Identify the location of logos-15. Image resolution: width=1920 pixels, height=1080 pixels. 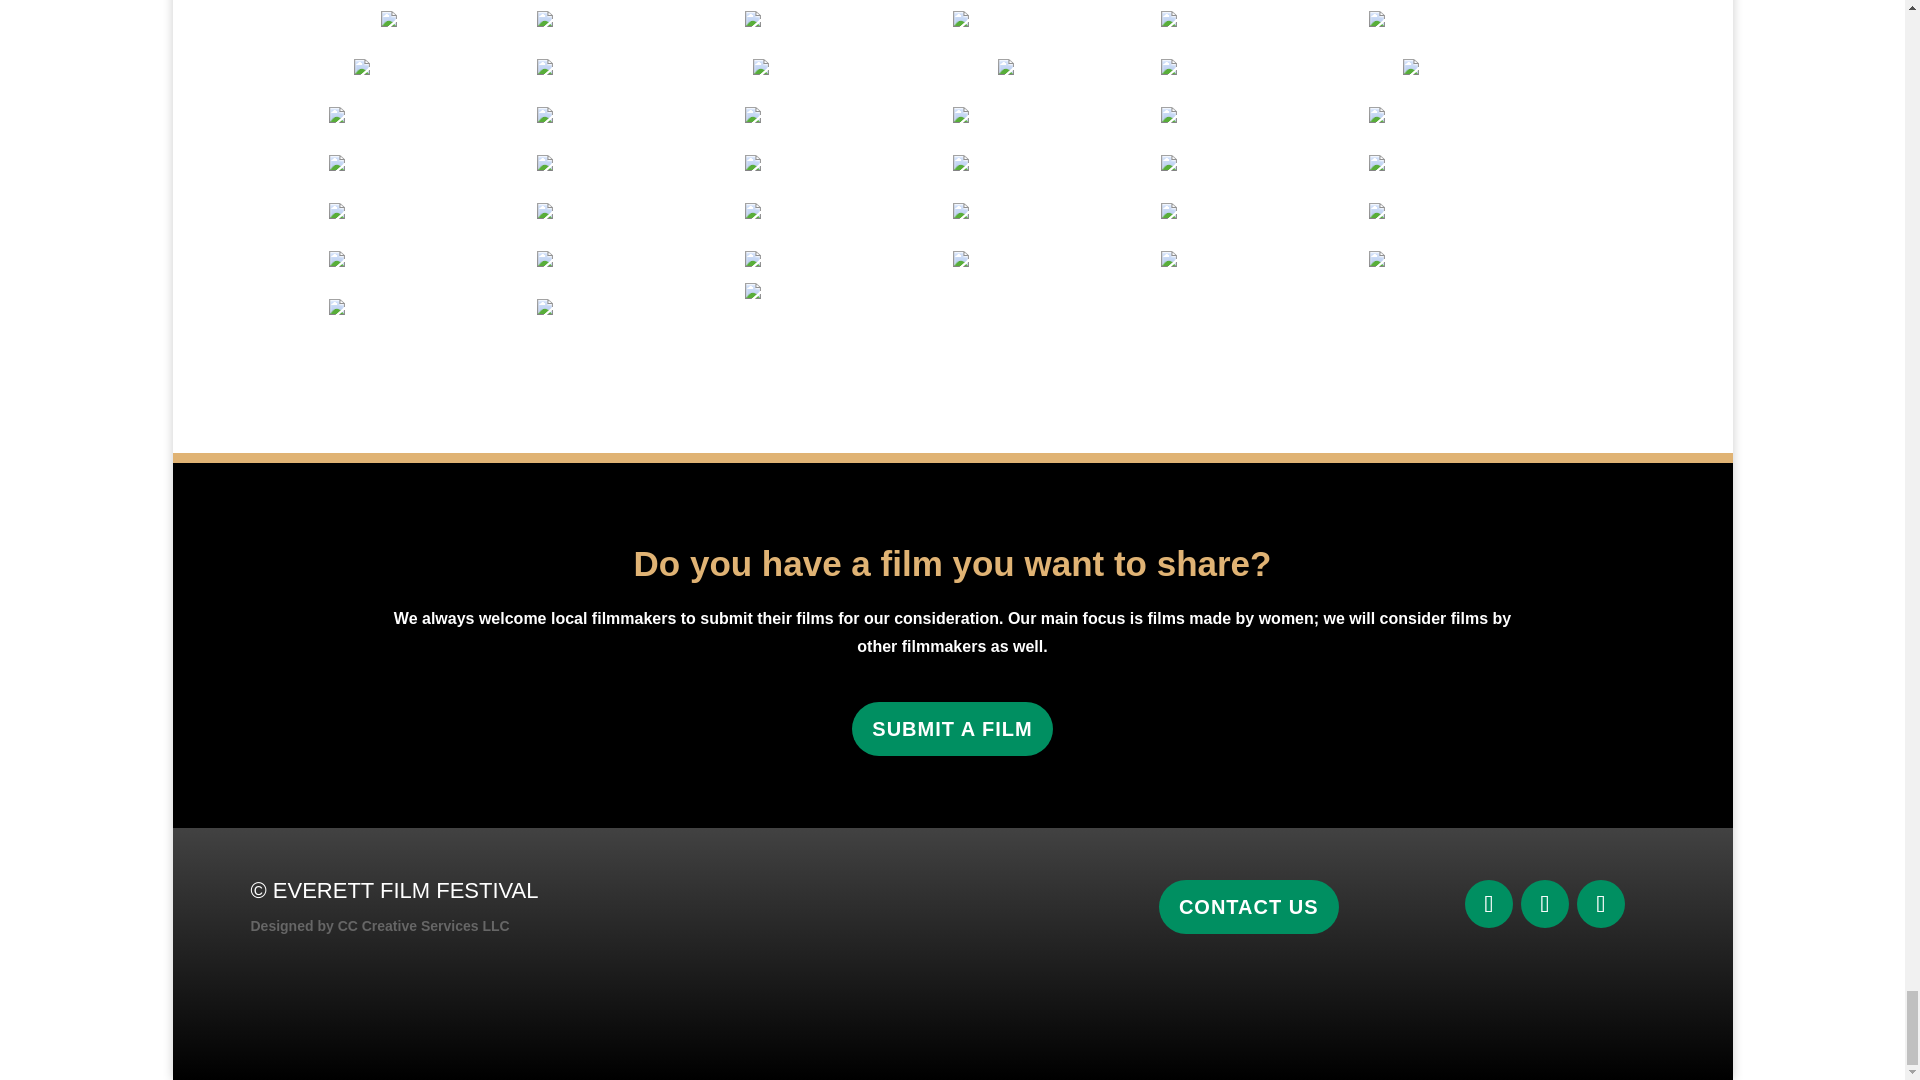
(848, 18).